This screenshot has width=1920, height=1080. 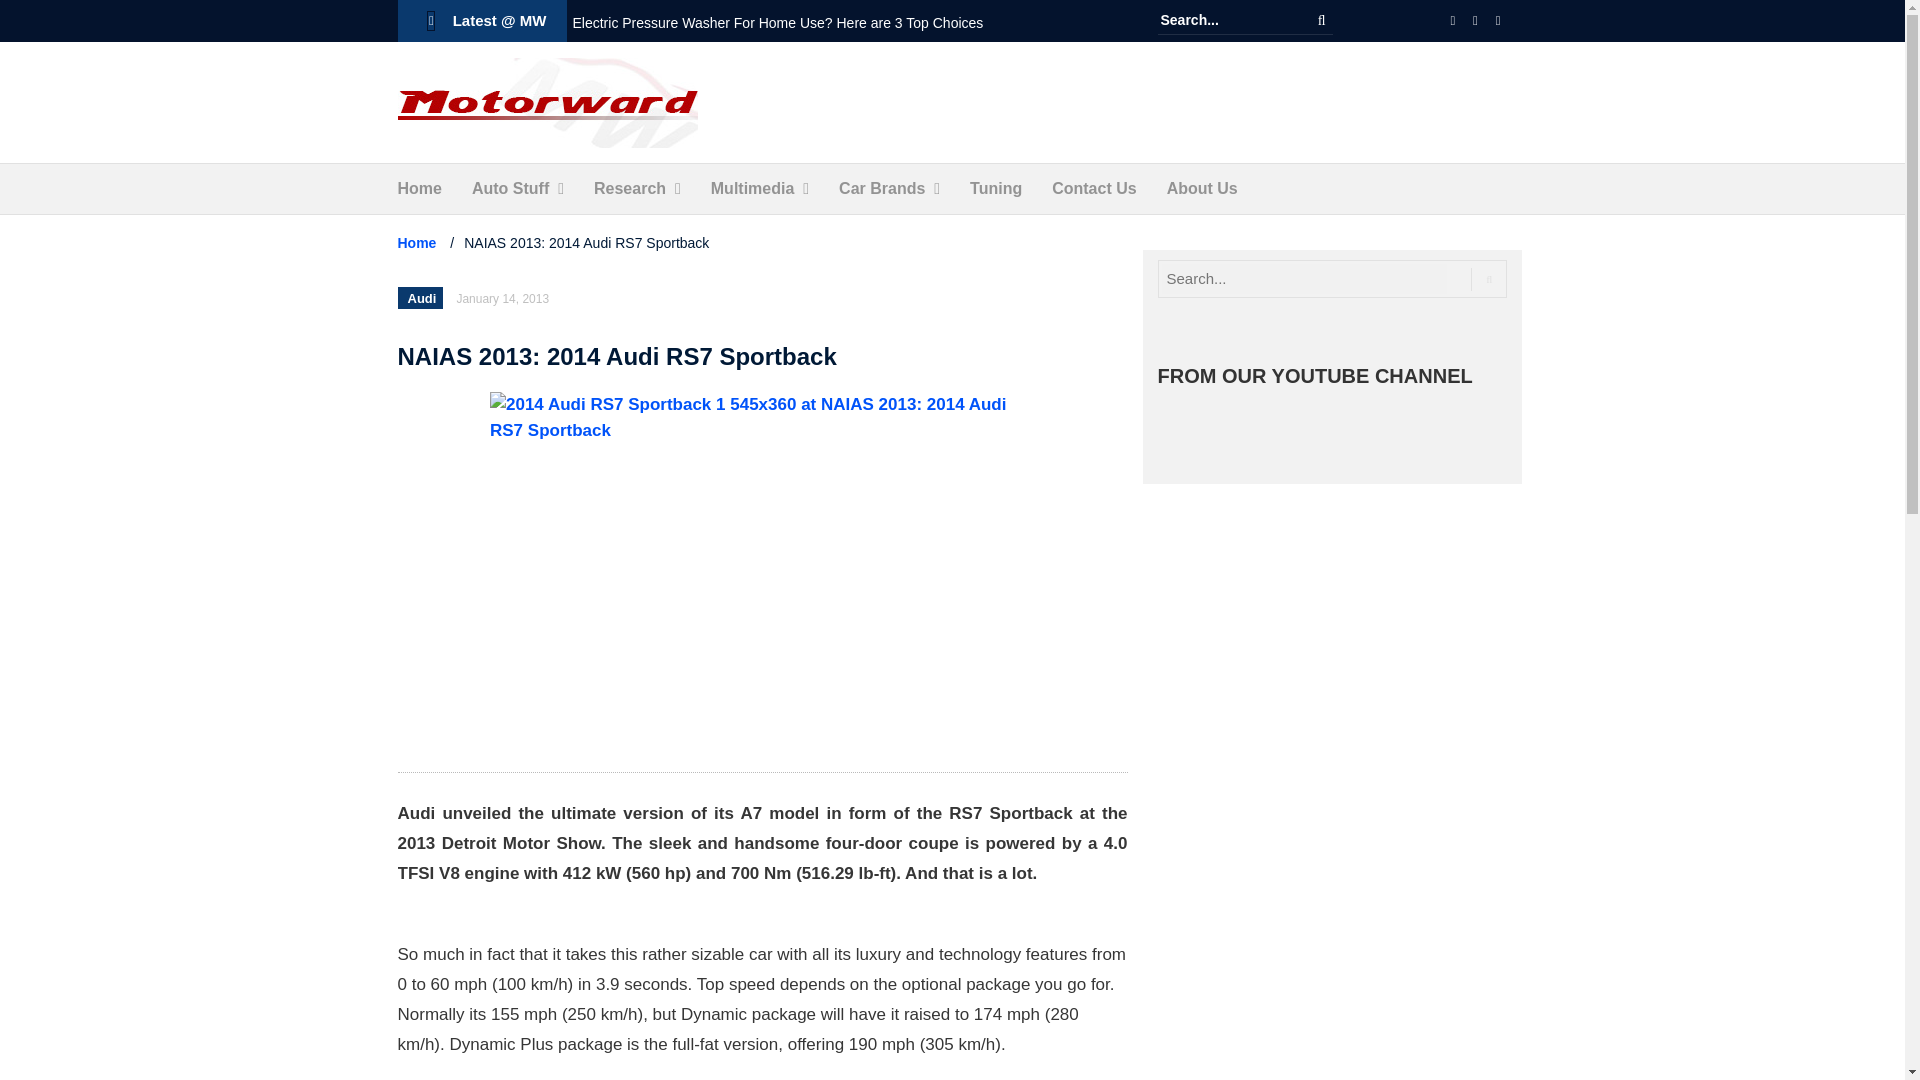 What do you see at coordinates (510, 188) in the screenshot?
I see `Auto Stuff` at bounding box center [510, 188].